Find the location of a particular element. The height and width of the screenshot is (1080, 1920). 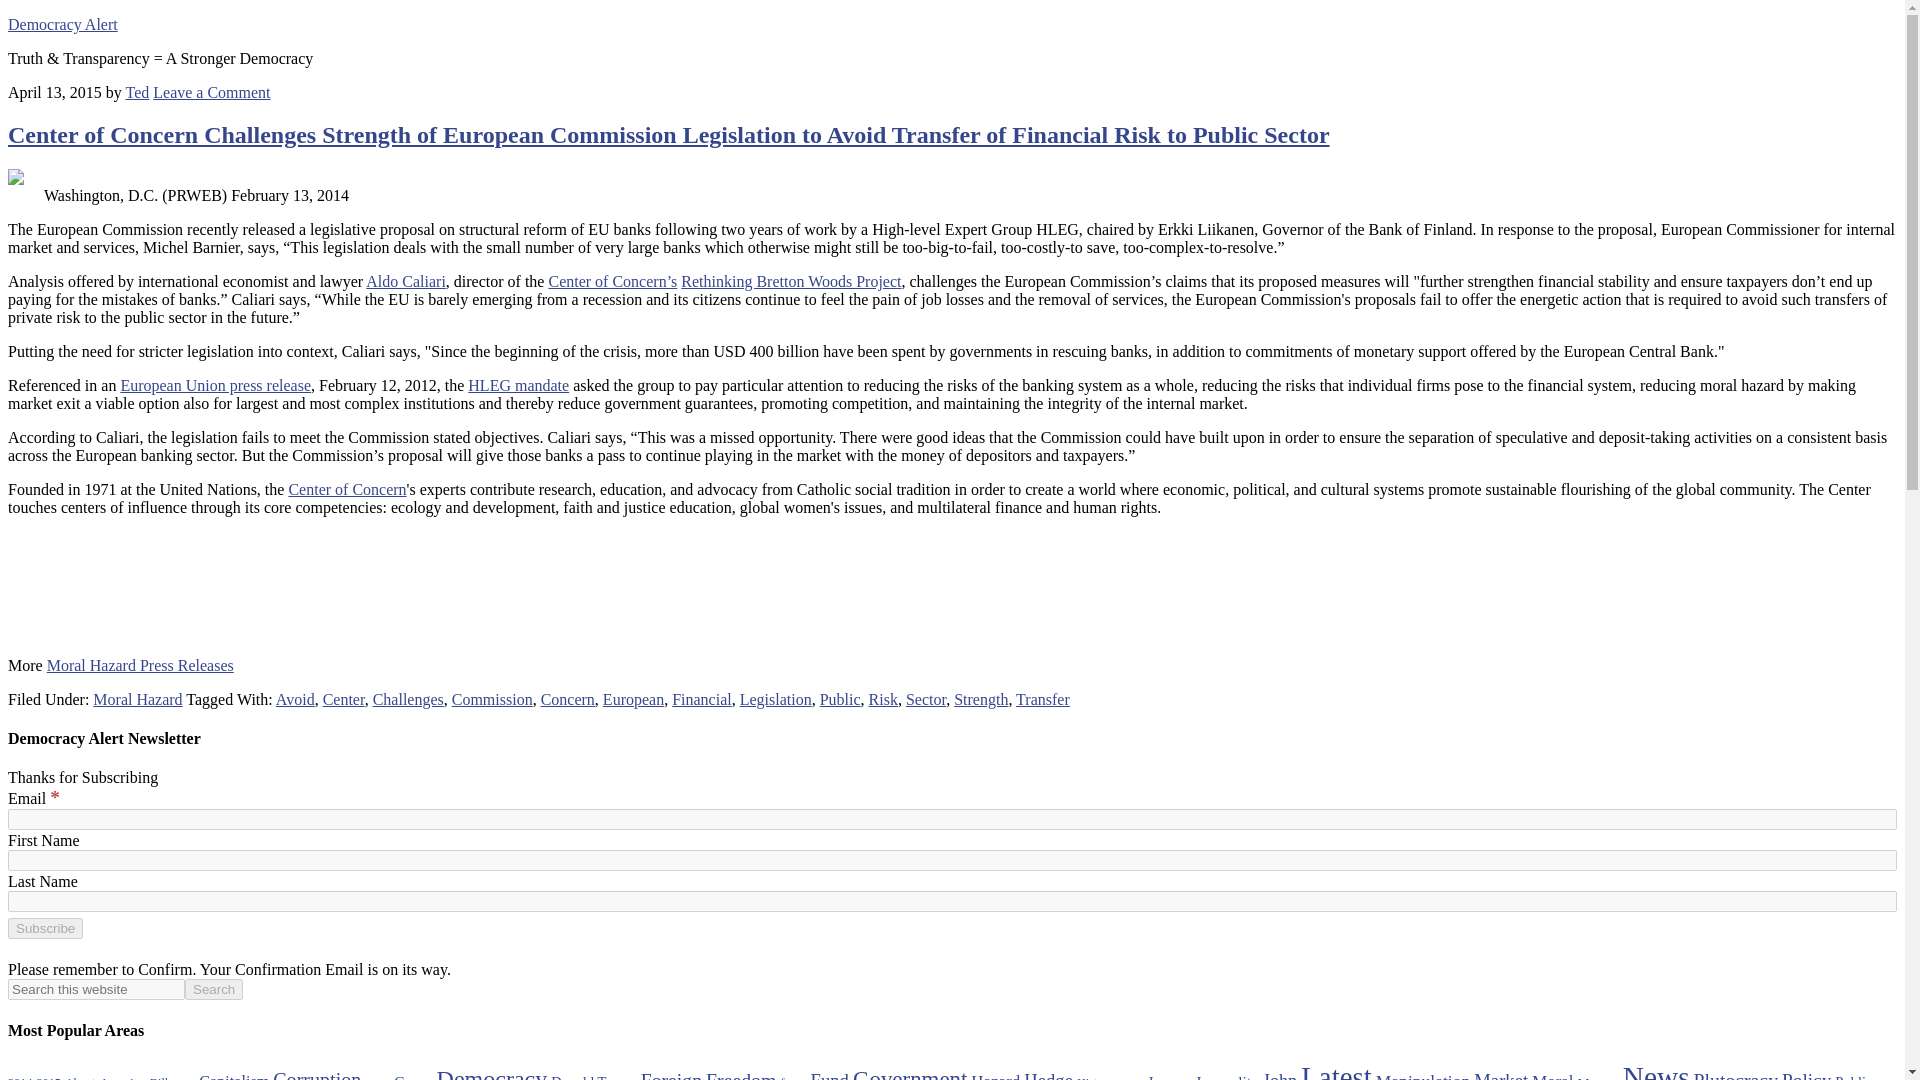

Challenges is located at coordinates (408, 700).